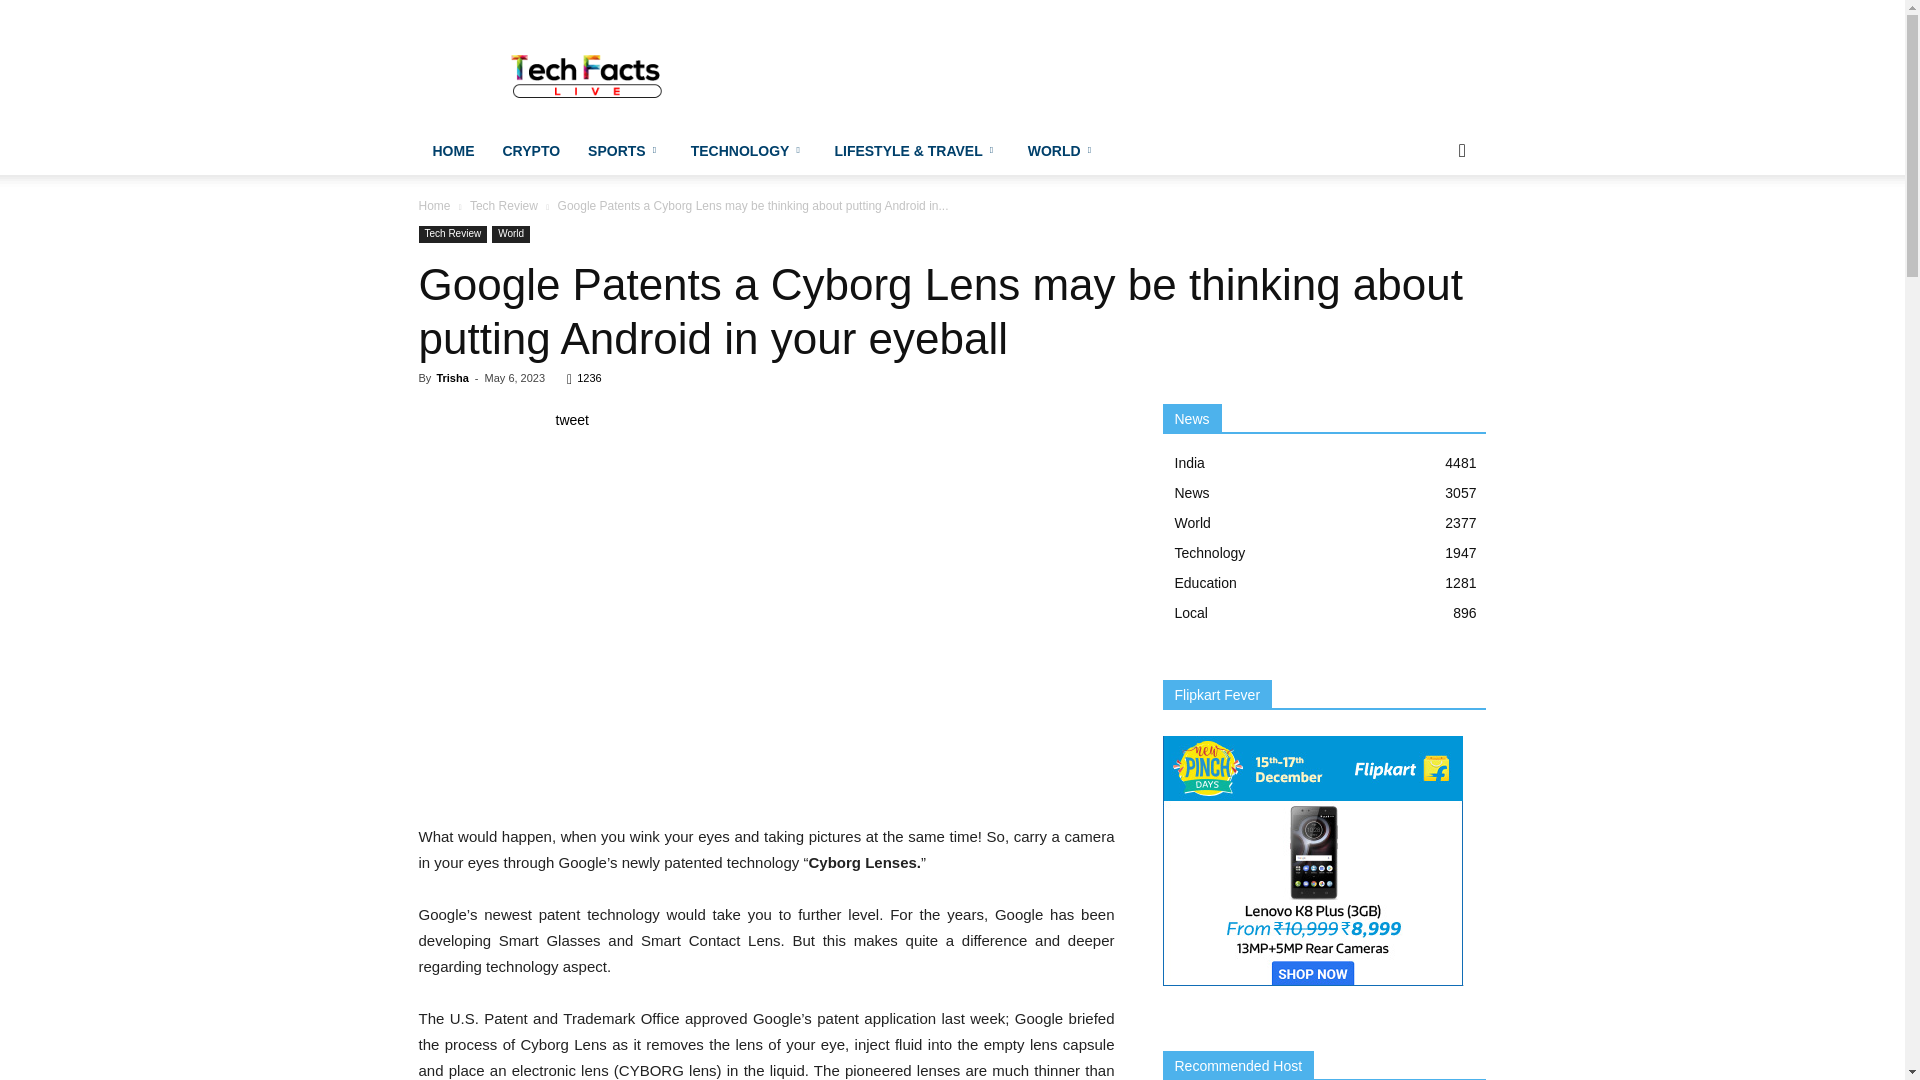  I want to click on View all posts in Tech Review, so click(504, 205).